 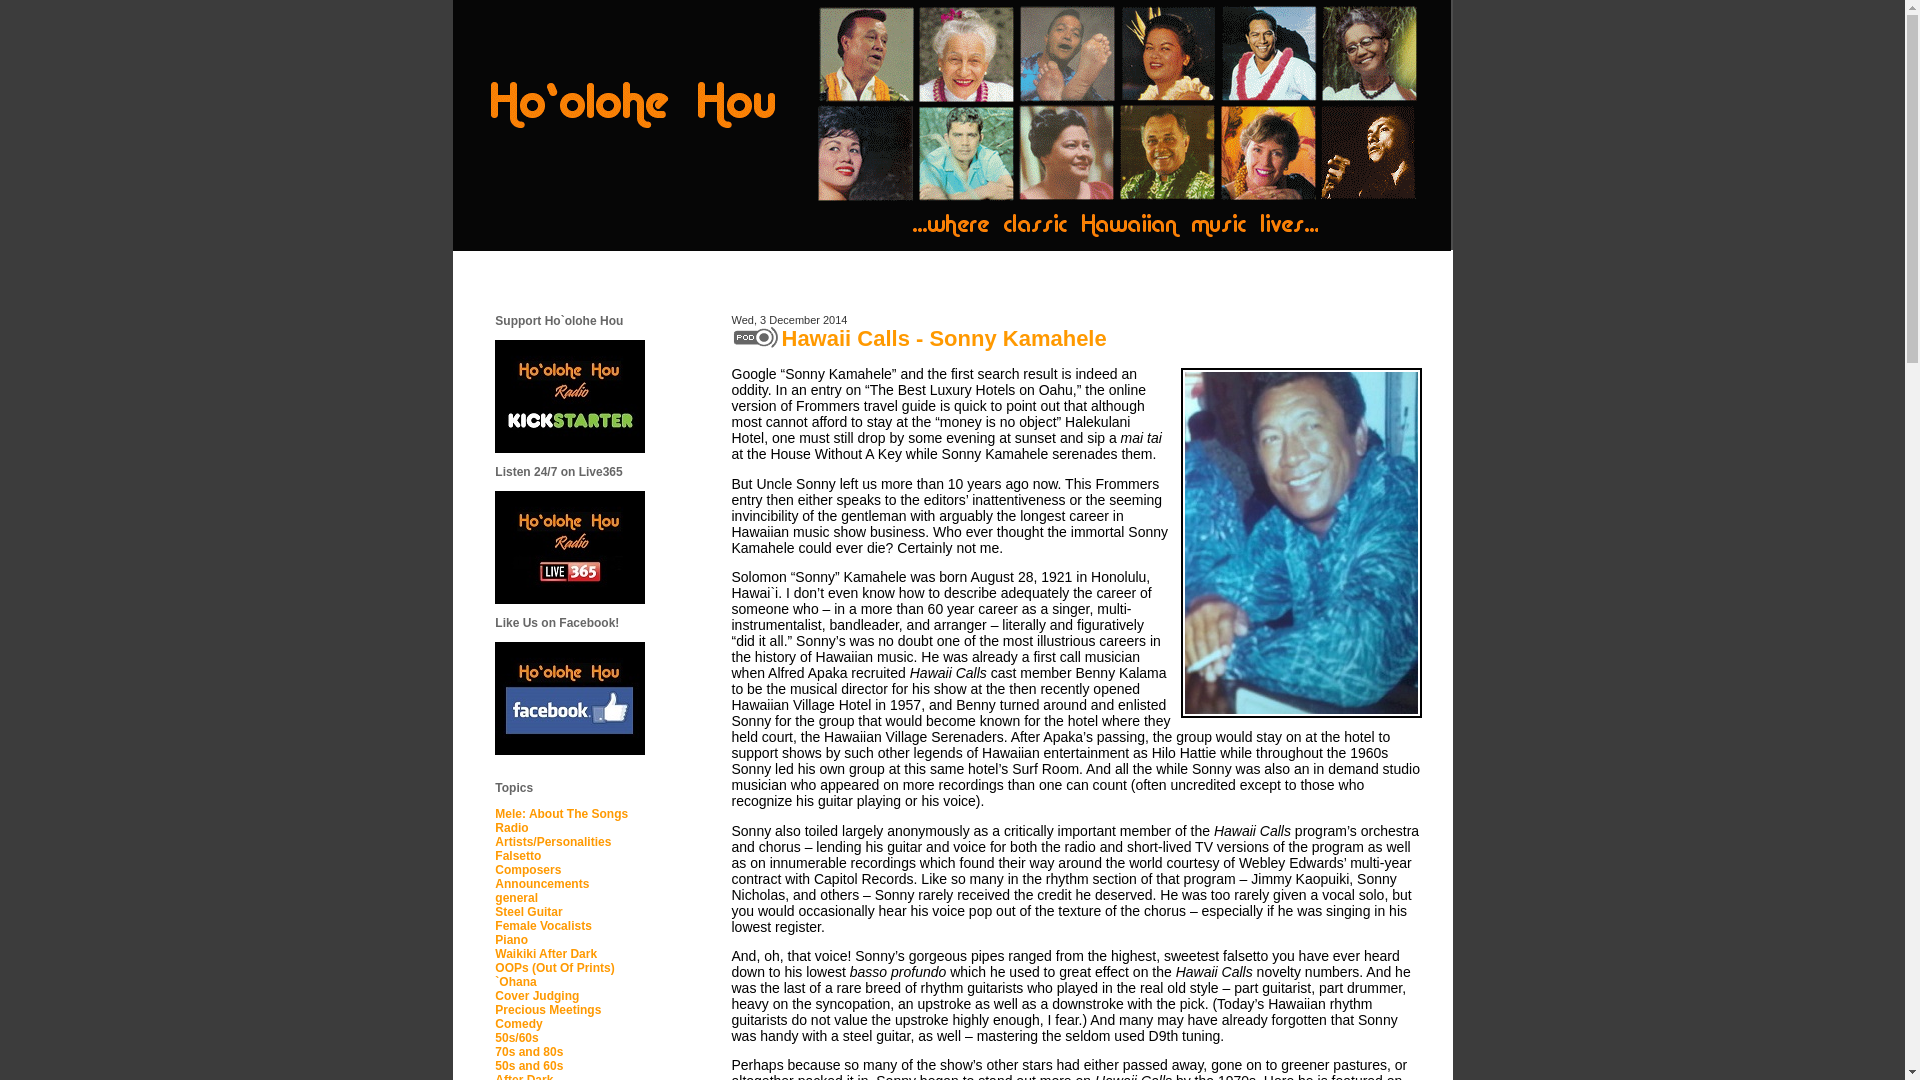 I want to click on Waikiki After Dark, so click(x=546, y=954).